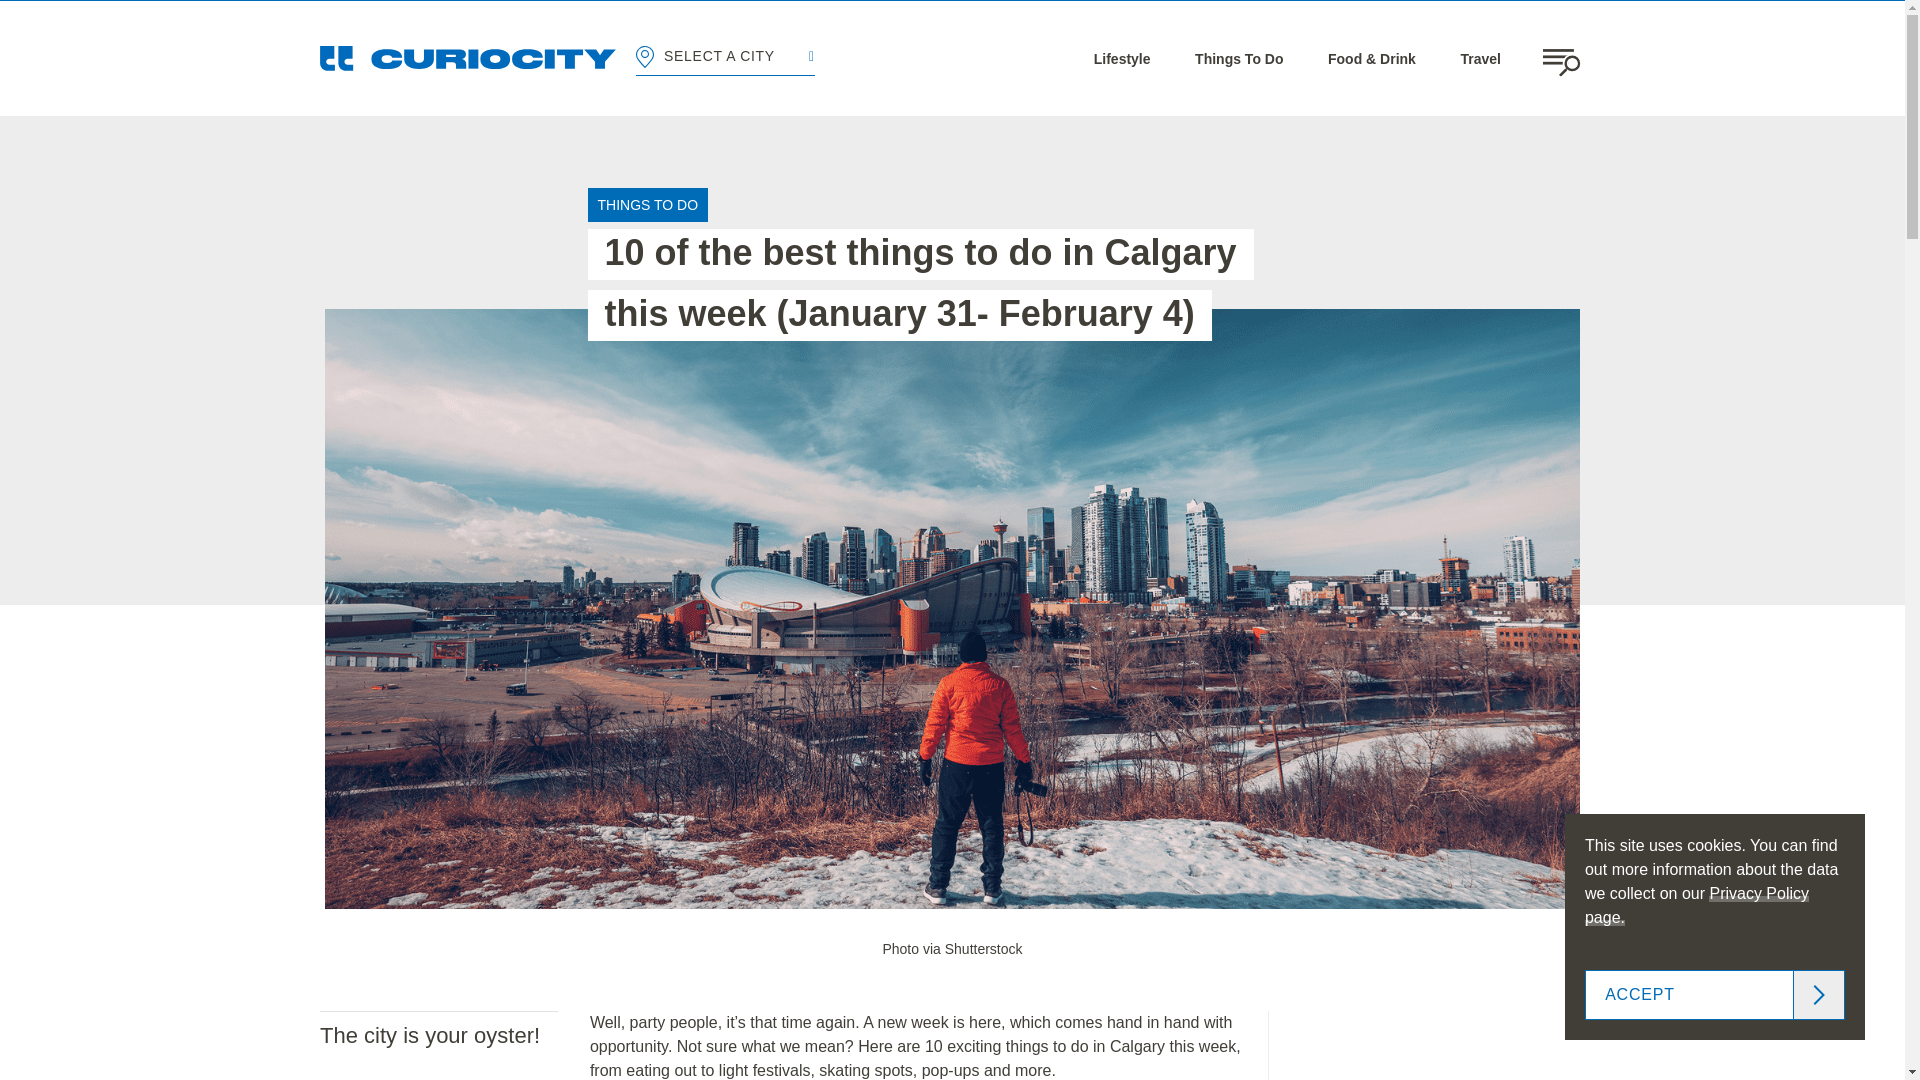 The width and height of the screenshot is (1920, 1080). I want to click on Things To Do, so click(1238, 58).